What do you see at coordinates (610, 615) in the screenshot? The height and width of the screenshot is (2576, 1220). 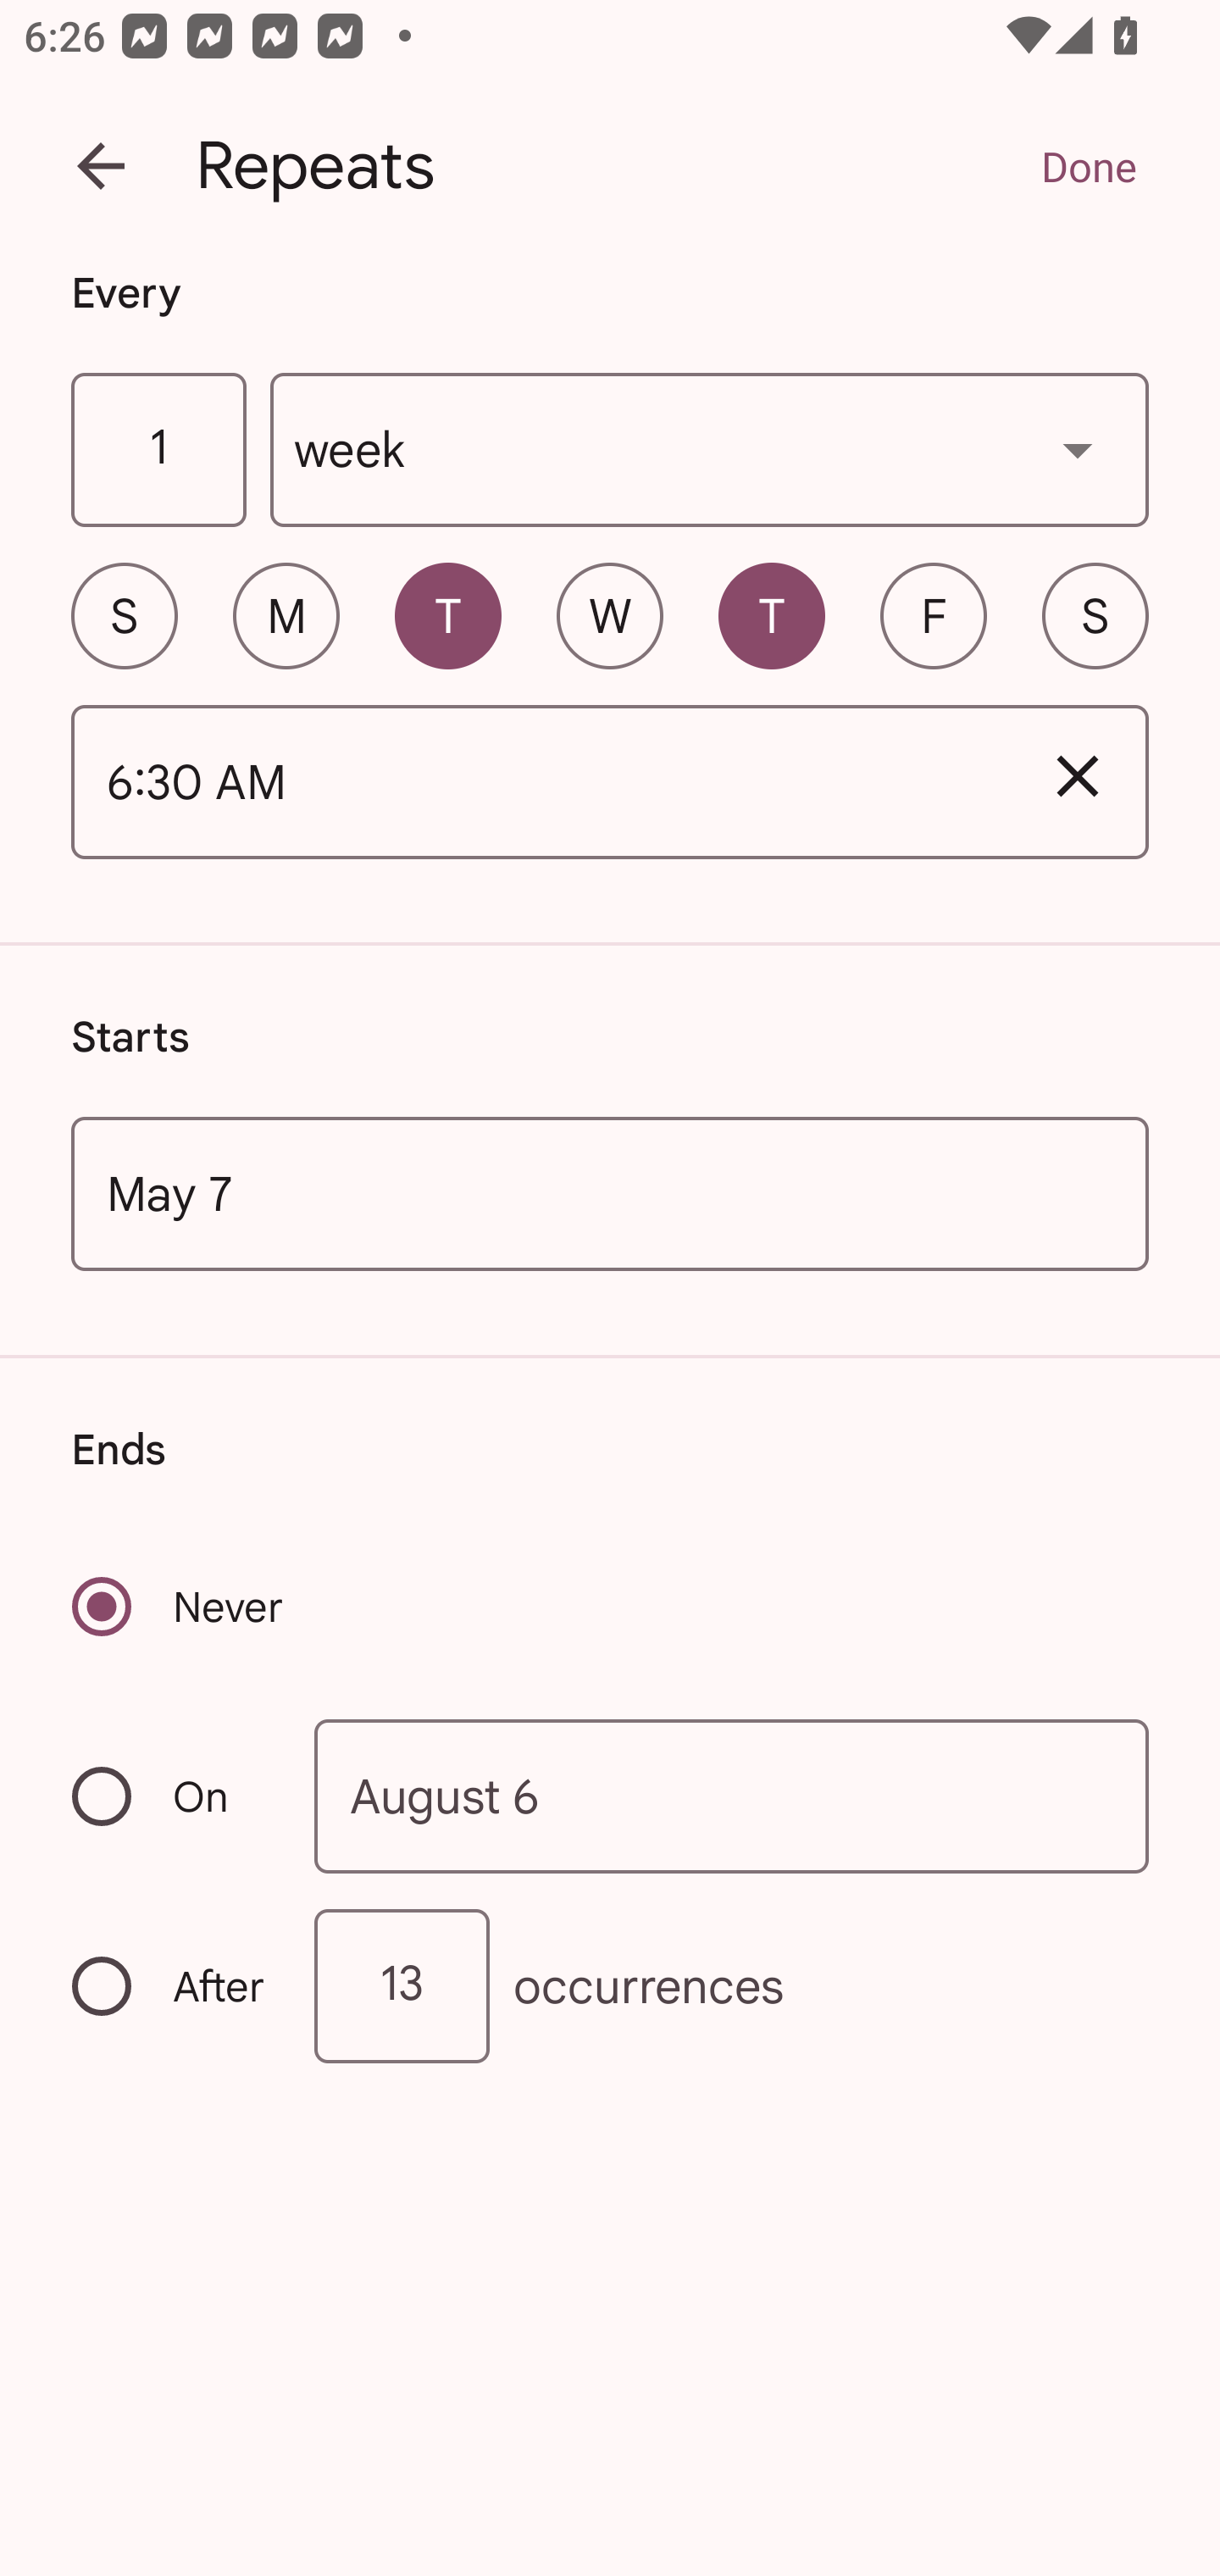 I see `W Wednesday` at bounding box center [610, 615].